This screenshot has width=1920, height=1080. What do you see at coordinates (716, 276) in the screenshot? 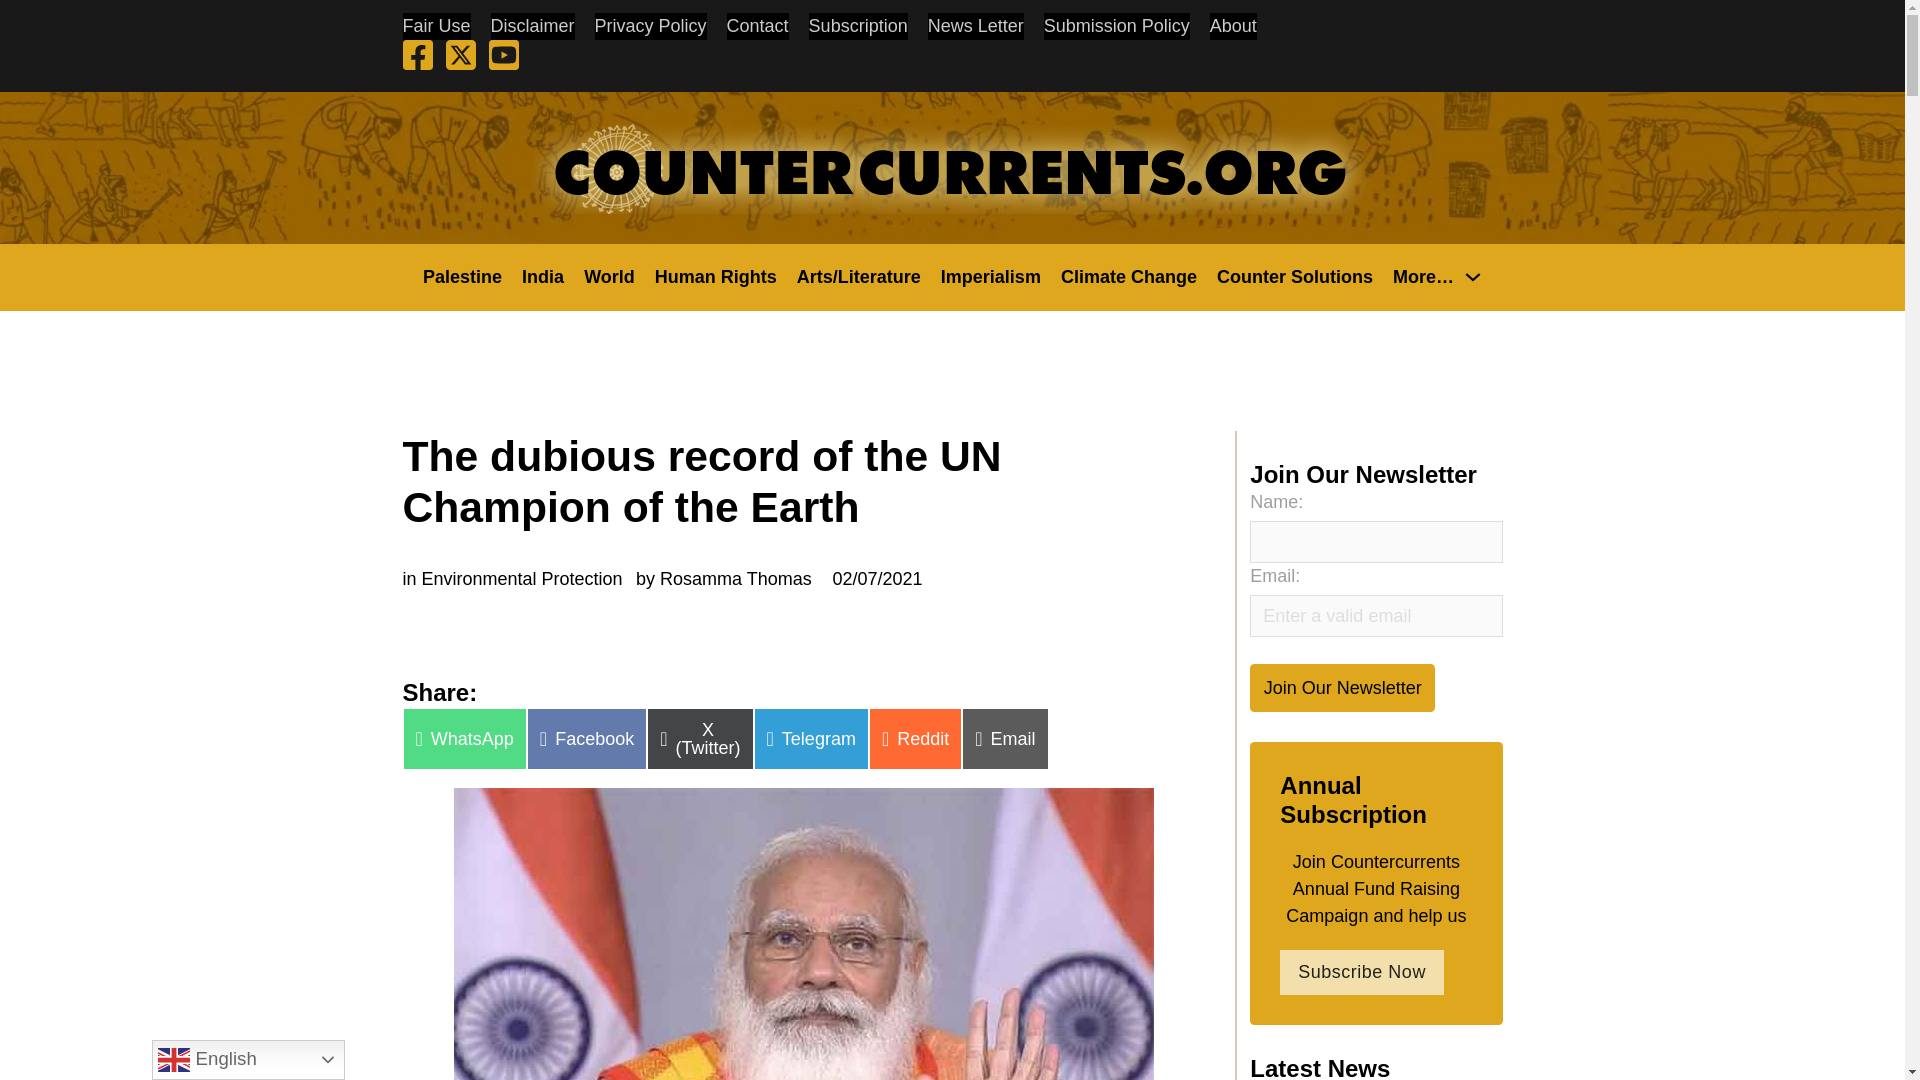
I see `Human Rights` at bounding box center [716, 276].